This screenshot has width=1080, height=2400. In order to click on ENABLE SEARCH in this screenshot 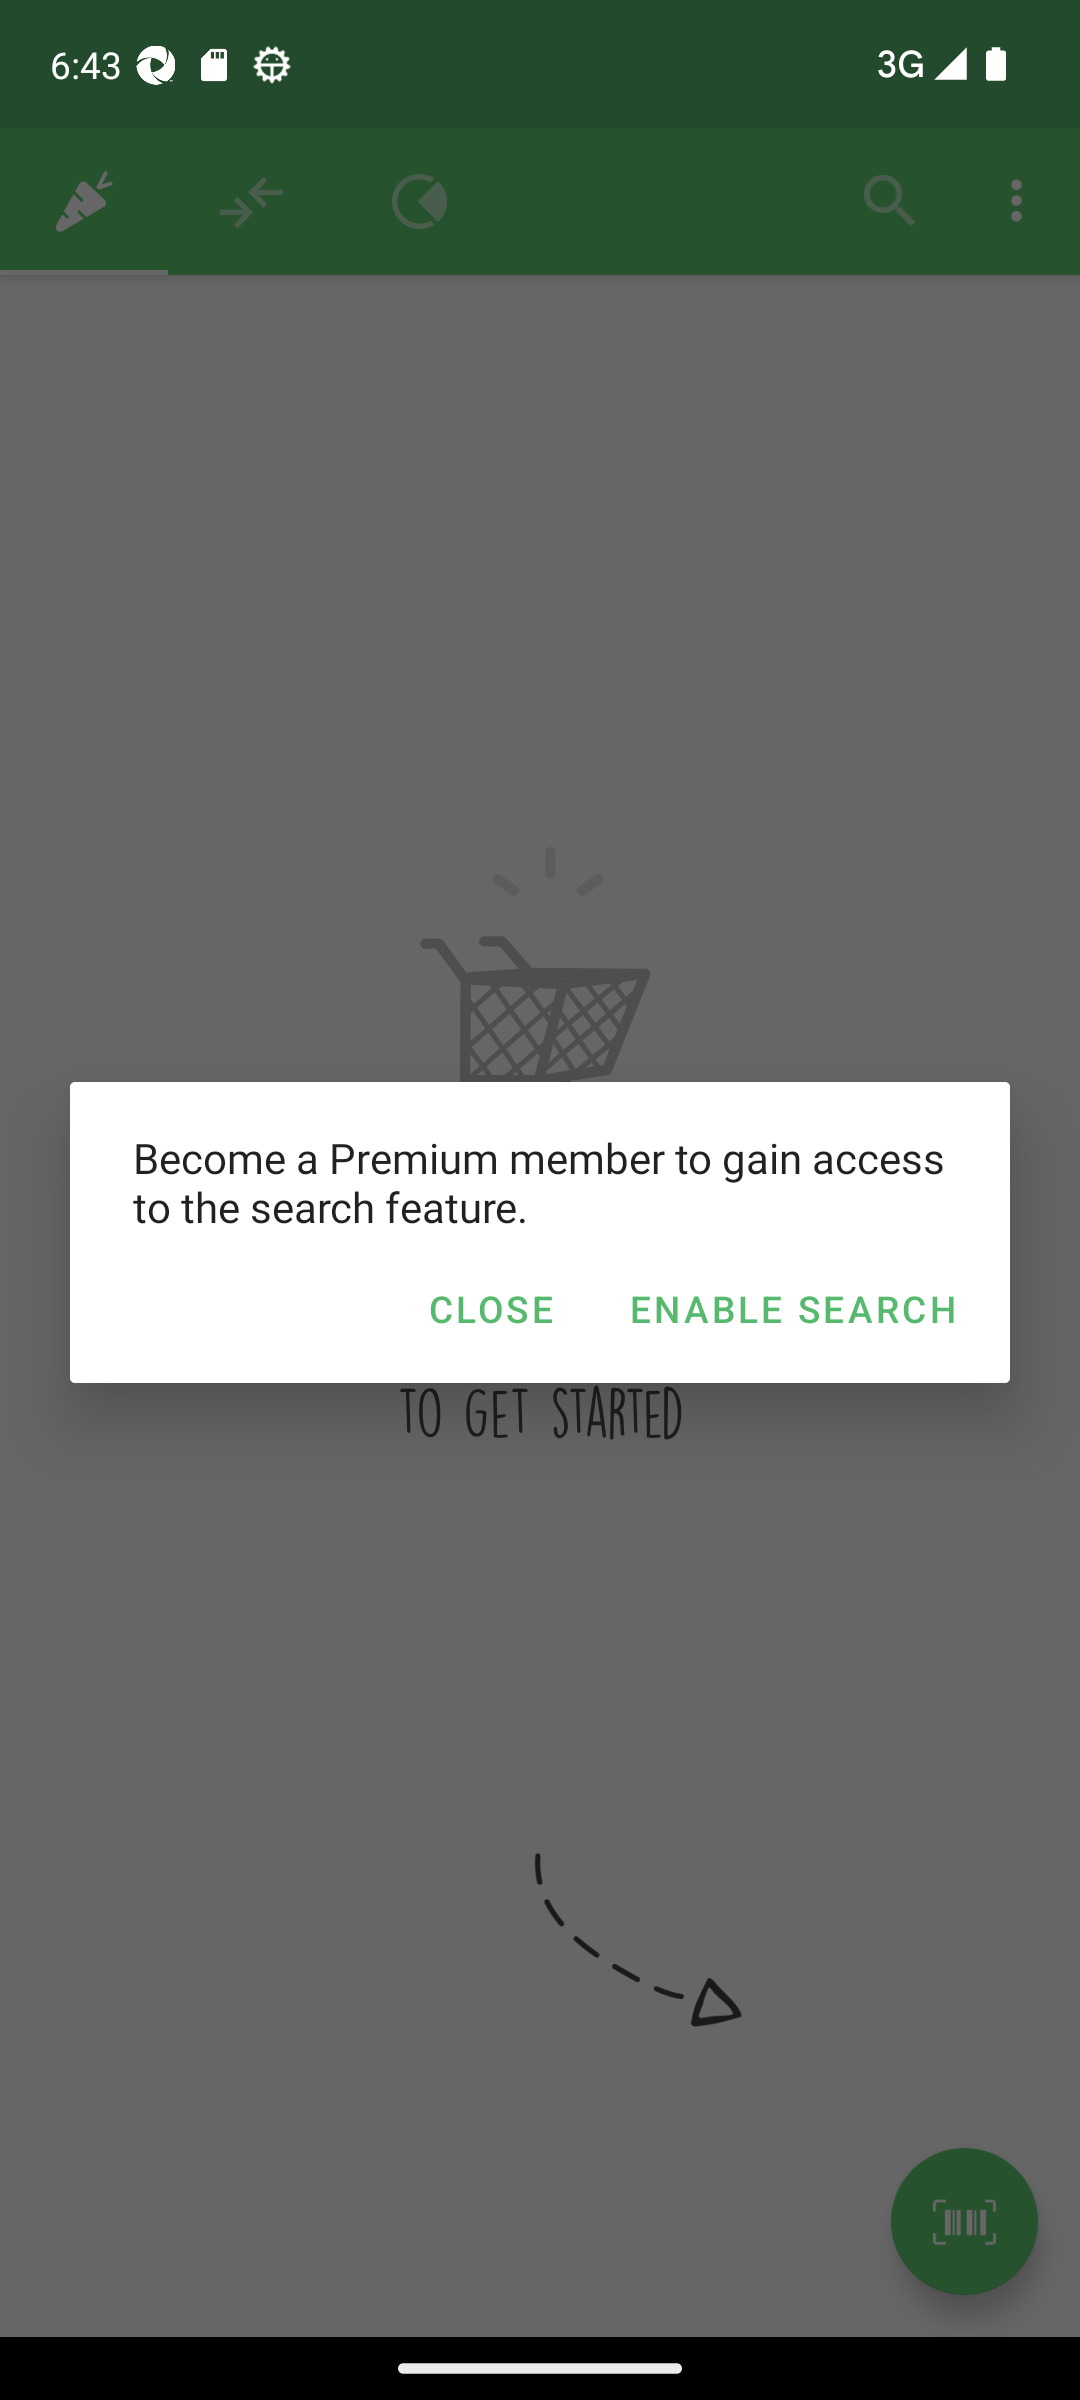, I will do `click(792, 1308)`.